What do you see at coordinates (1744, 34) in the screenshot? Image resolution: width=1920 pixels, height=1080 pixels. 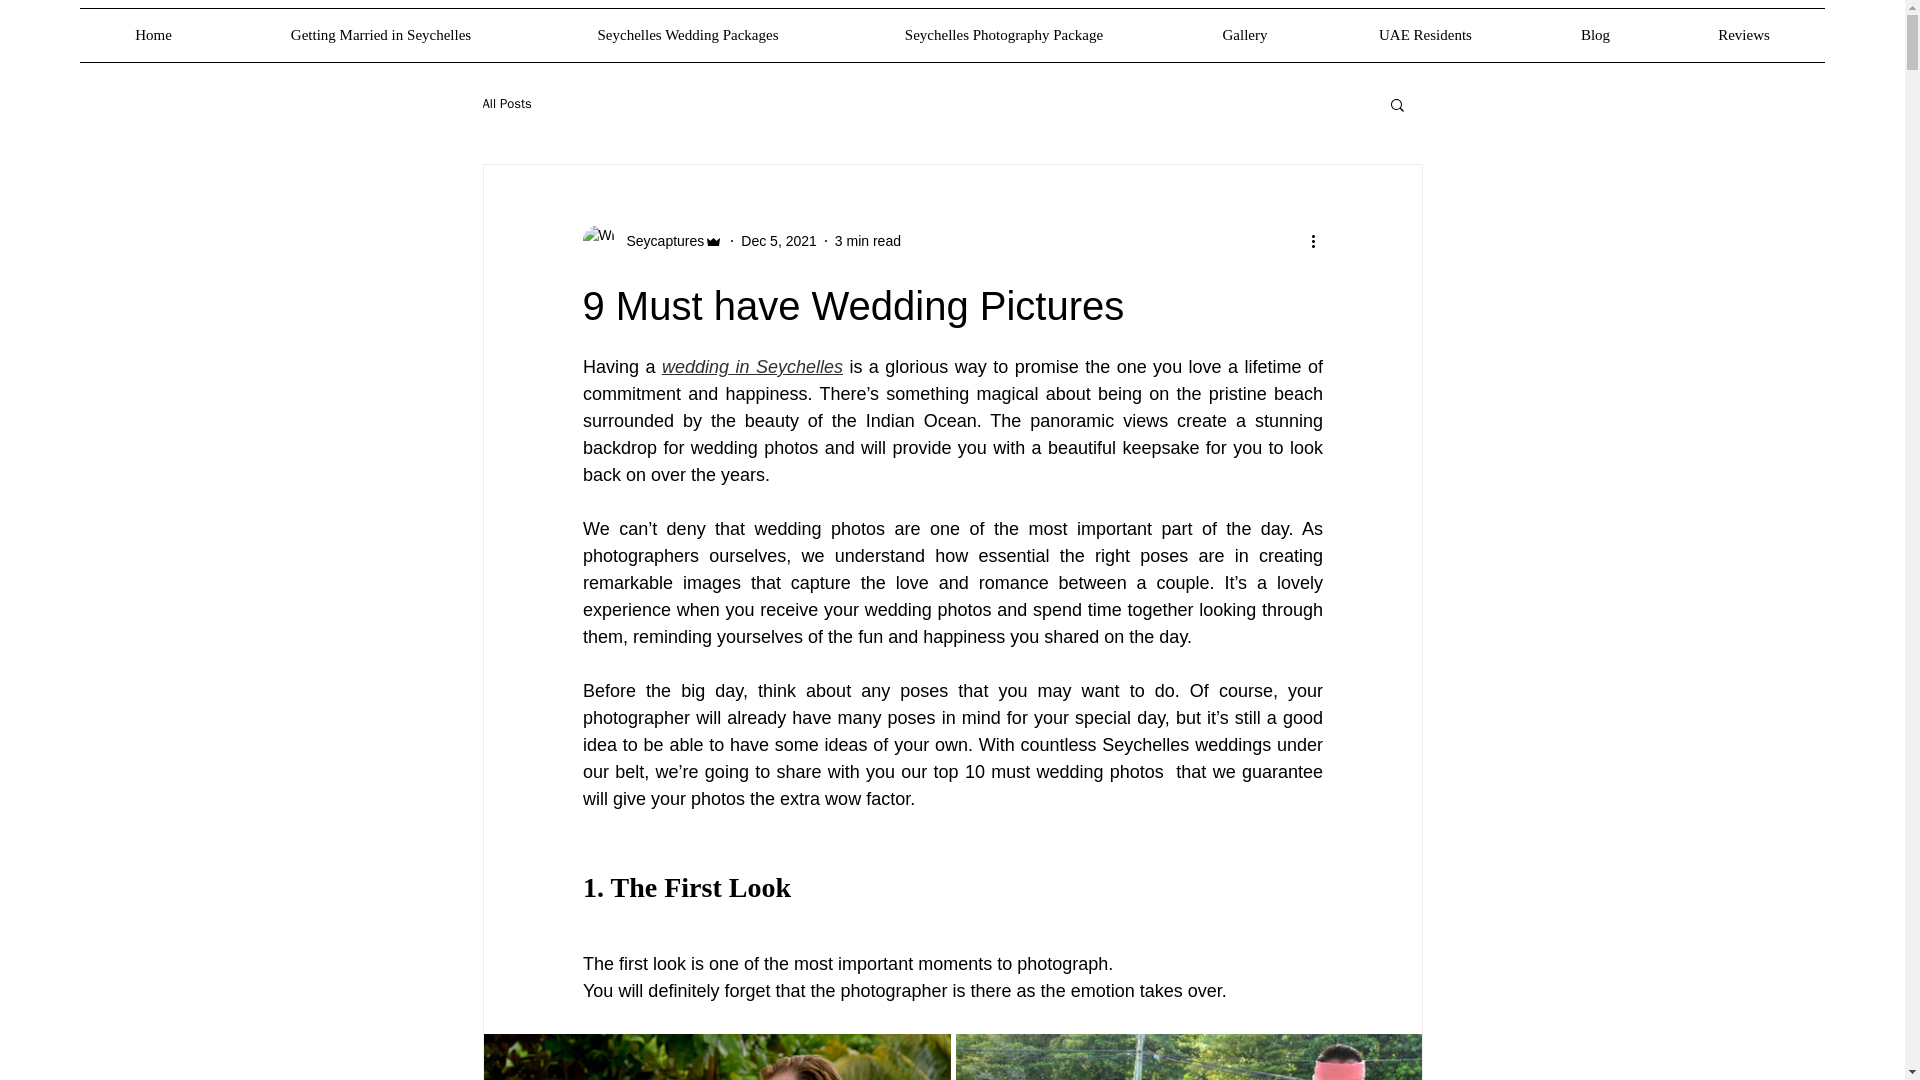 I see `Reviews` at bounding box center [1744, 34].